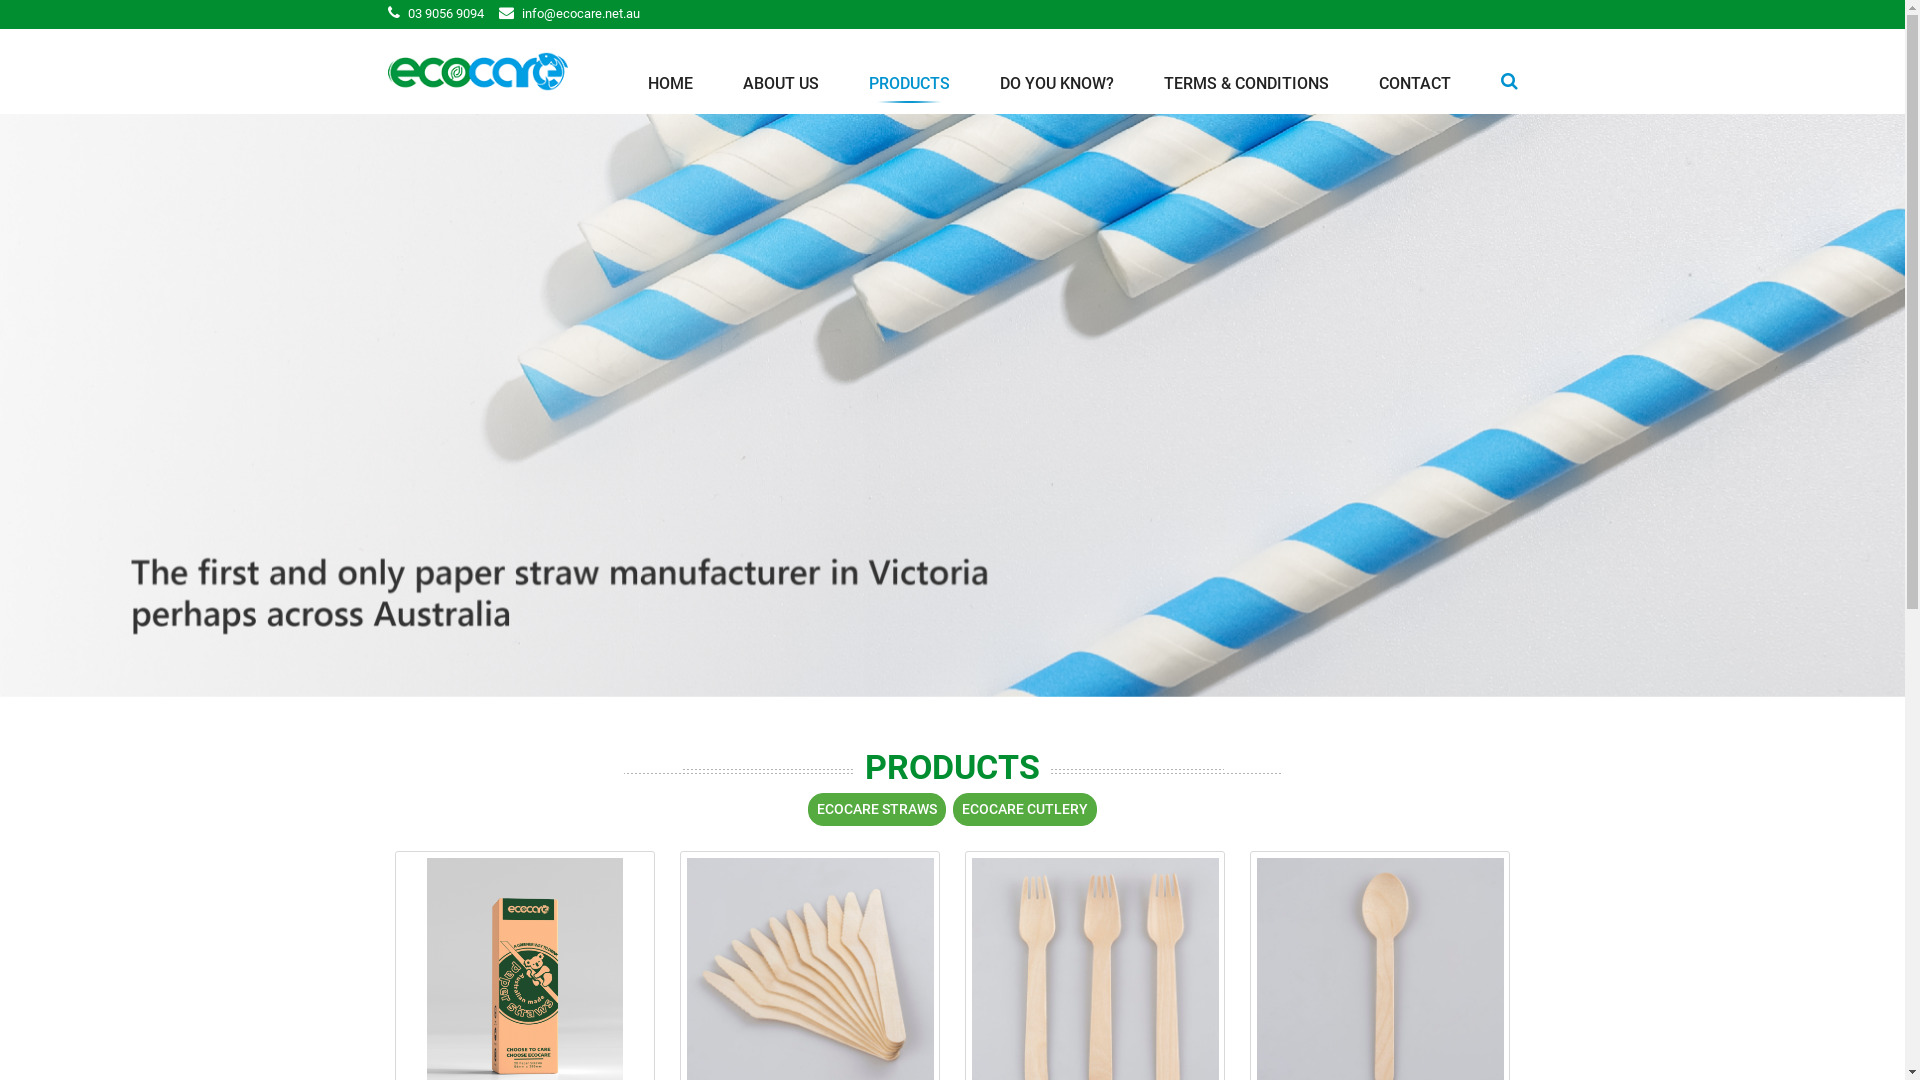 The width and height of the screenshot is (1920, 1080). Describe the element at coordinates (670, 88) in the screenshot. I see `HOME` at that location.